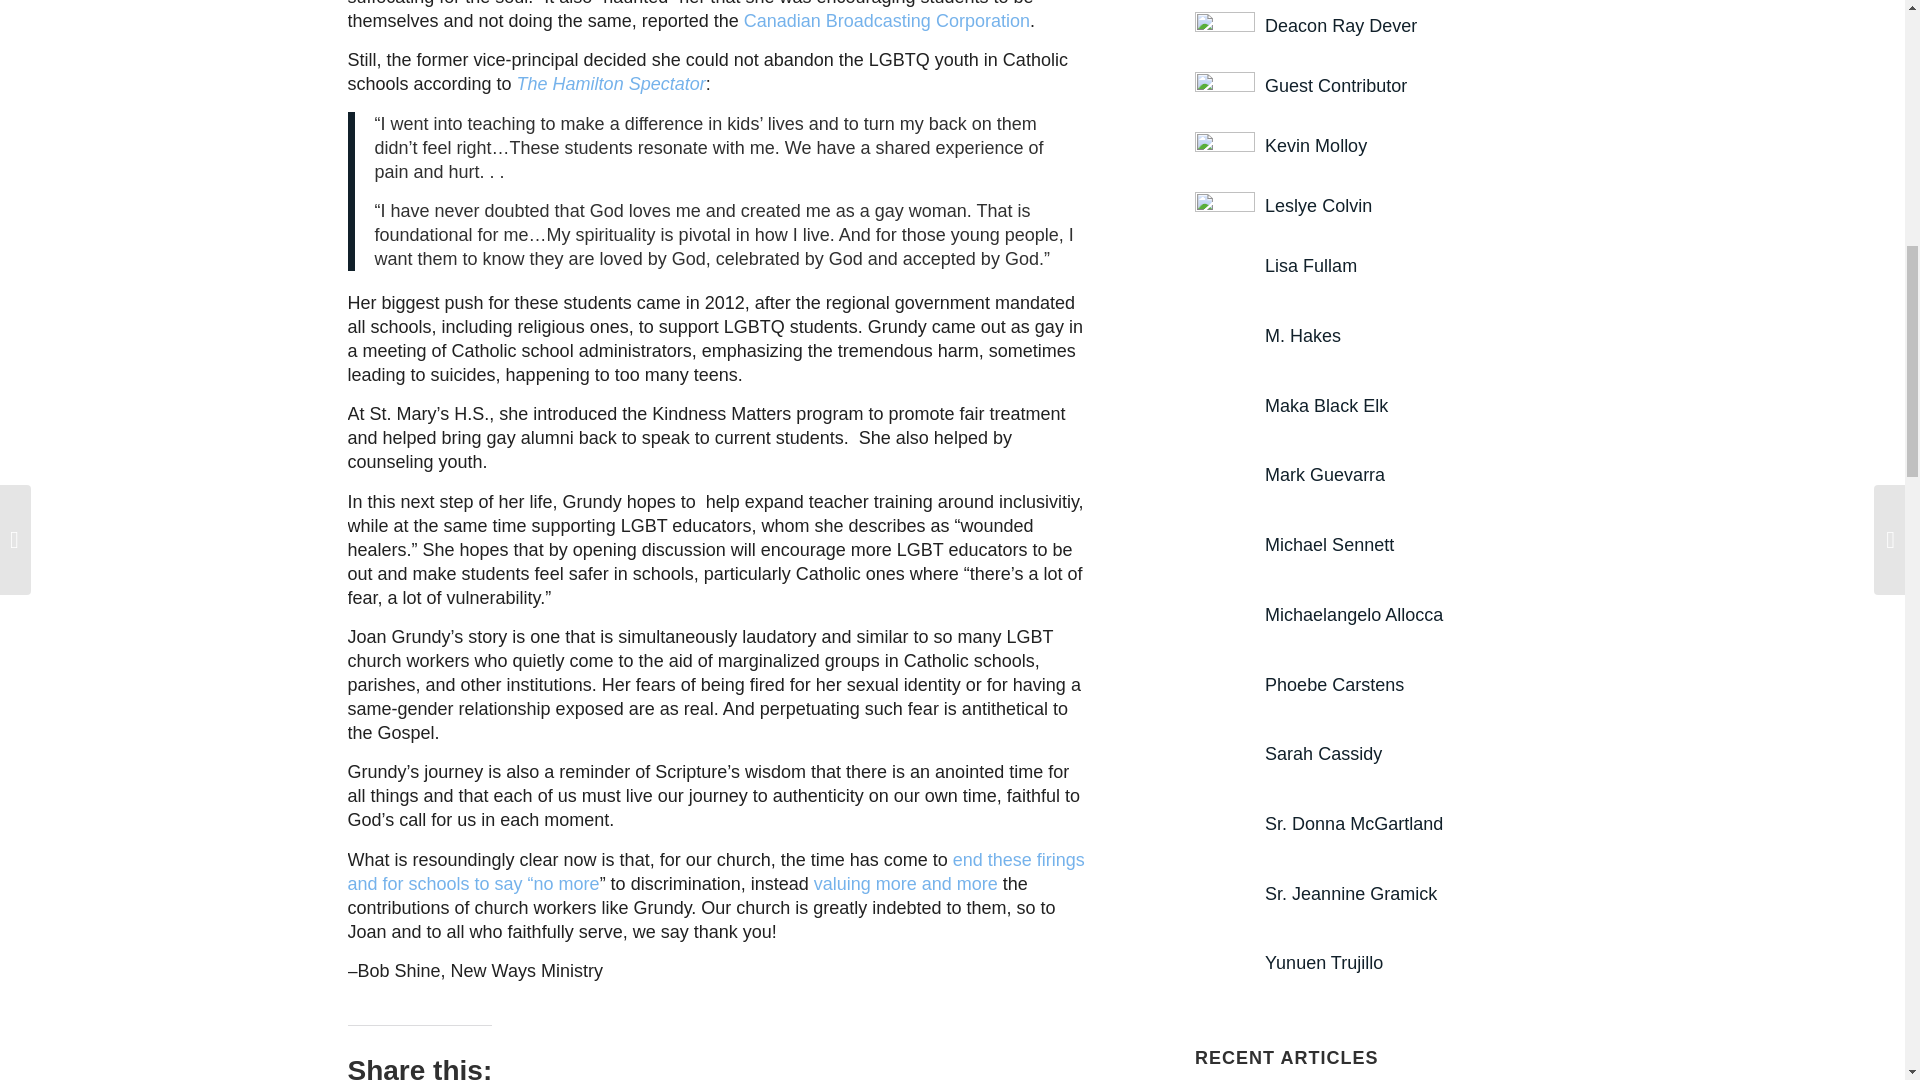 This screenshot has height=1080, width=1920. What do you see at coordinates (886, 20) in the screenshot?
I see `Canadian Broadcasting Corporation` at bounding box center [886, 20].